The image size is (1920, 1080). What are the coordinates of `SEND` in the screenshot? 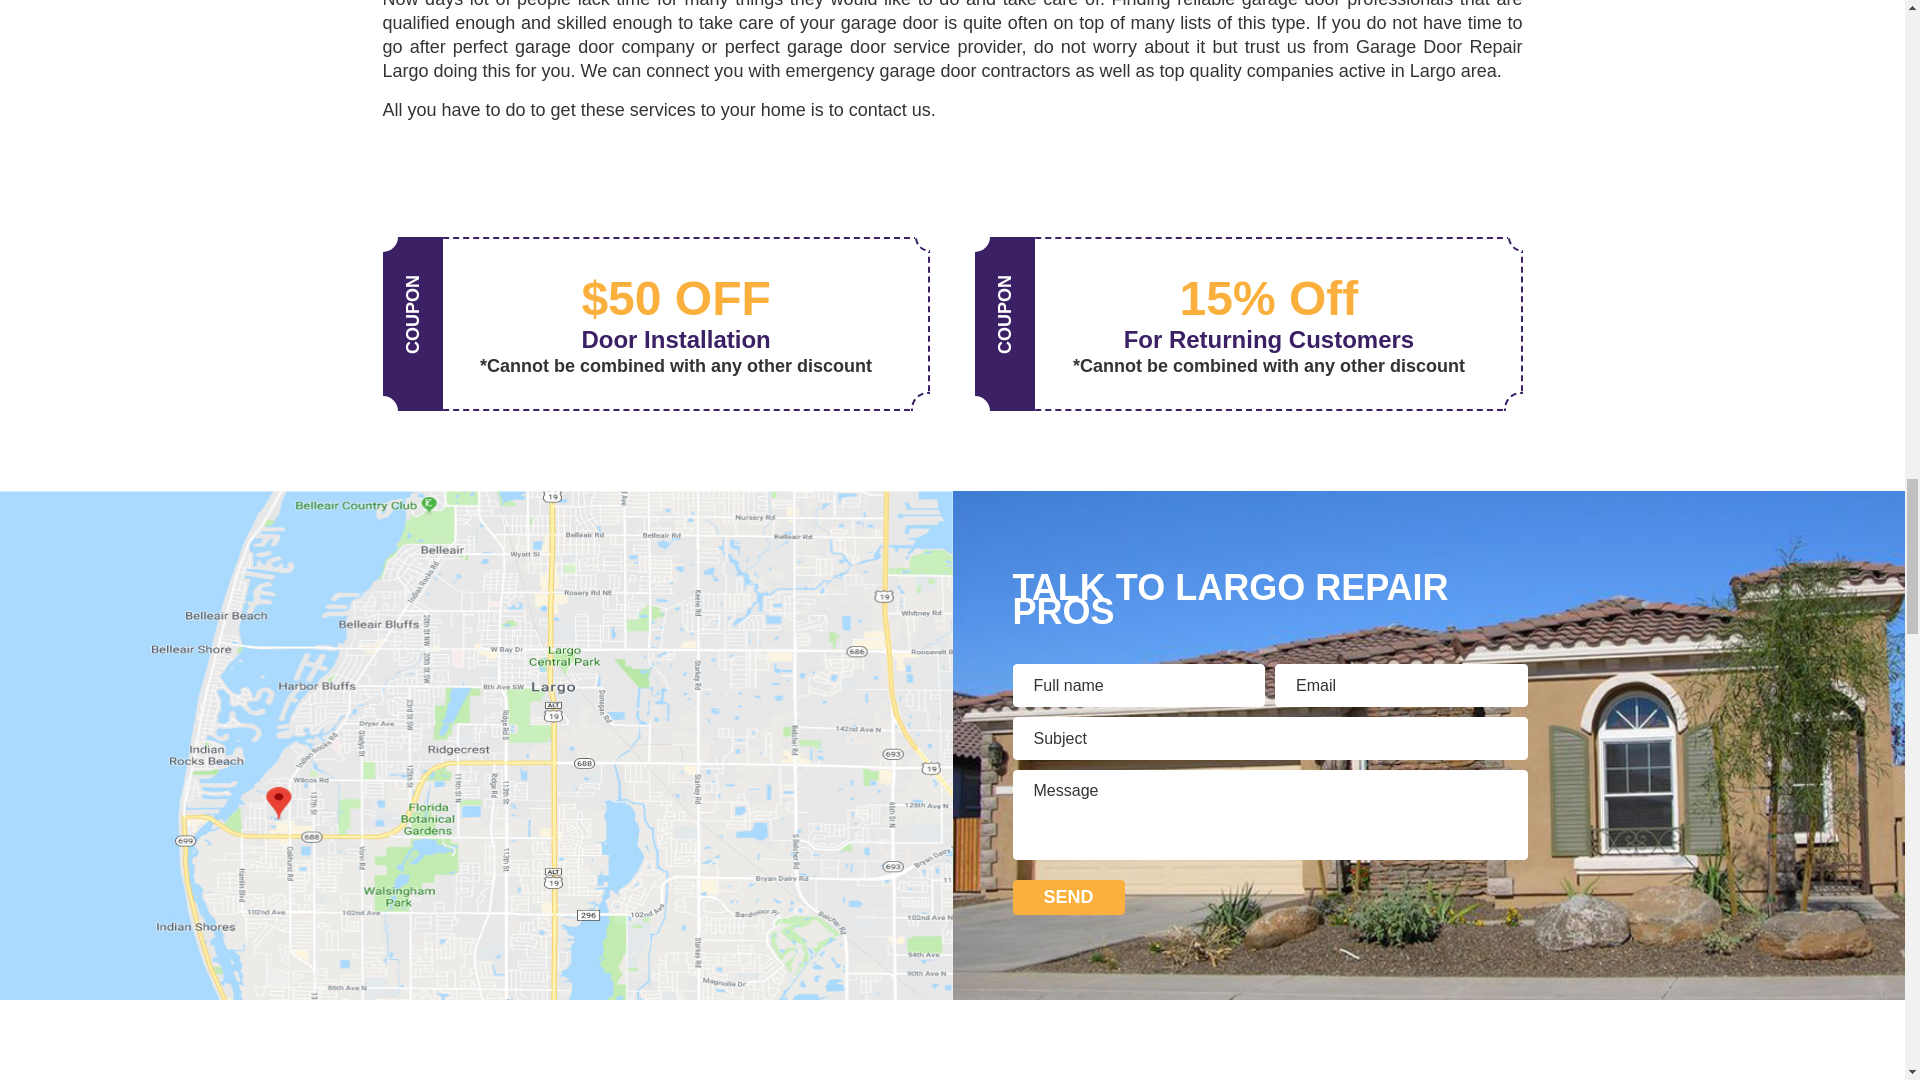 It's located at (1067, 897).